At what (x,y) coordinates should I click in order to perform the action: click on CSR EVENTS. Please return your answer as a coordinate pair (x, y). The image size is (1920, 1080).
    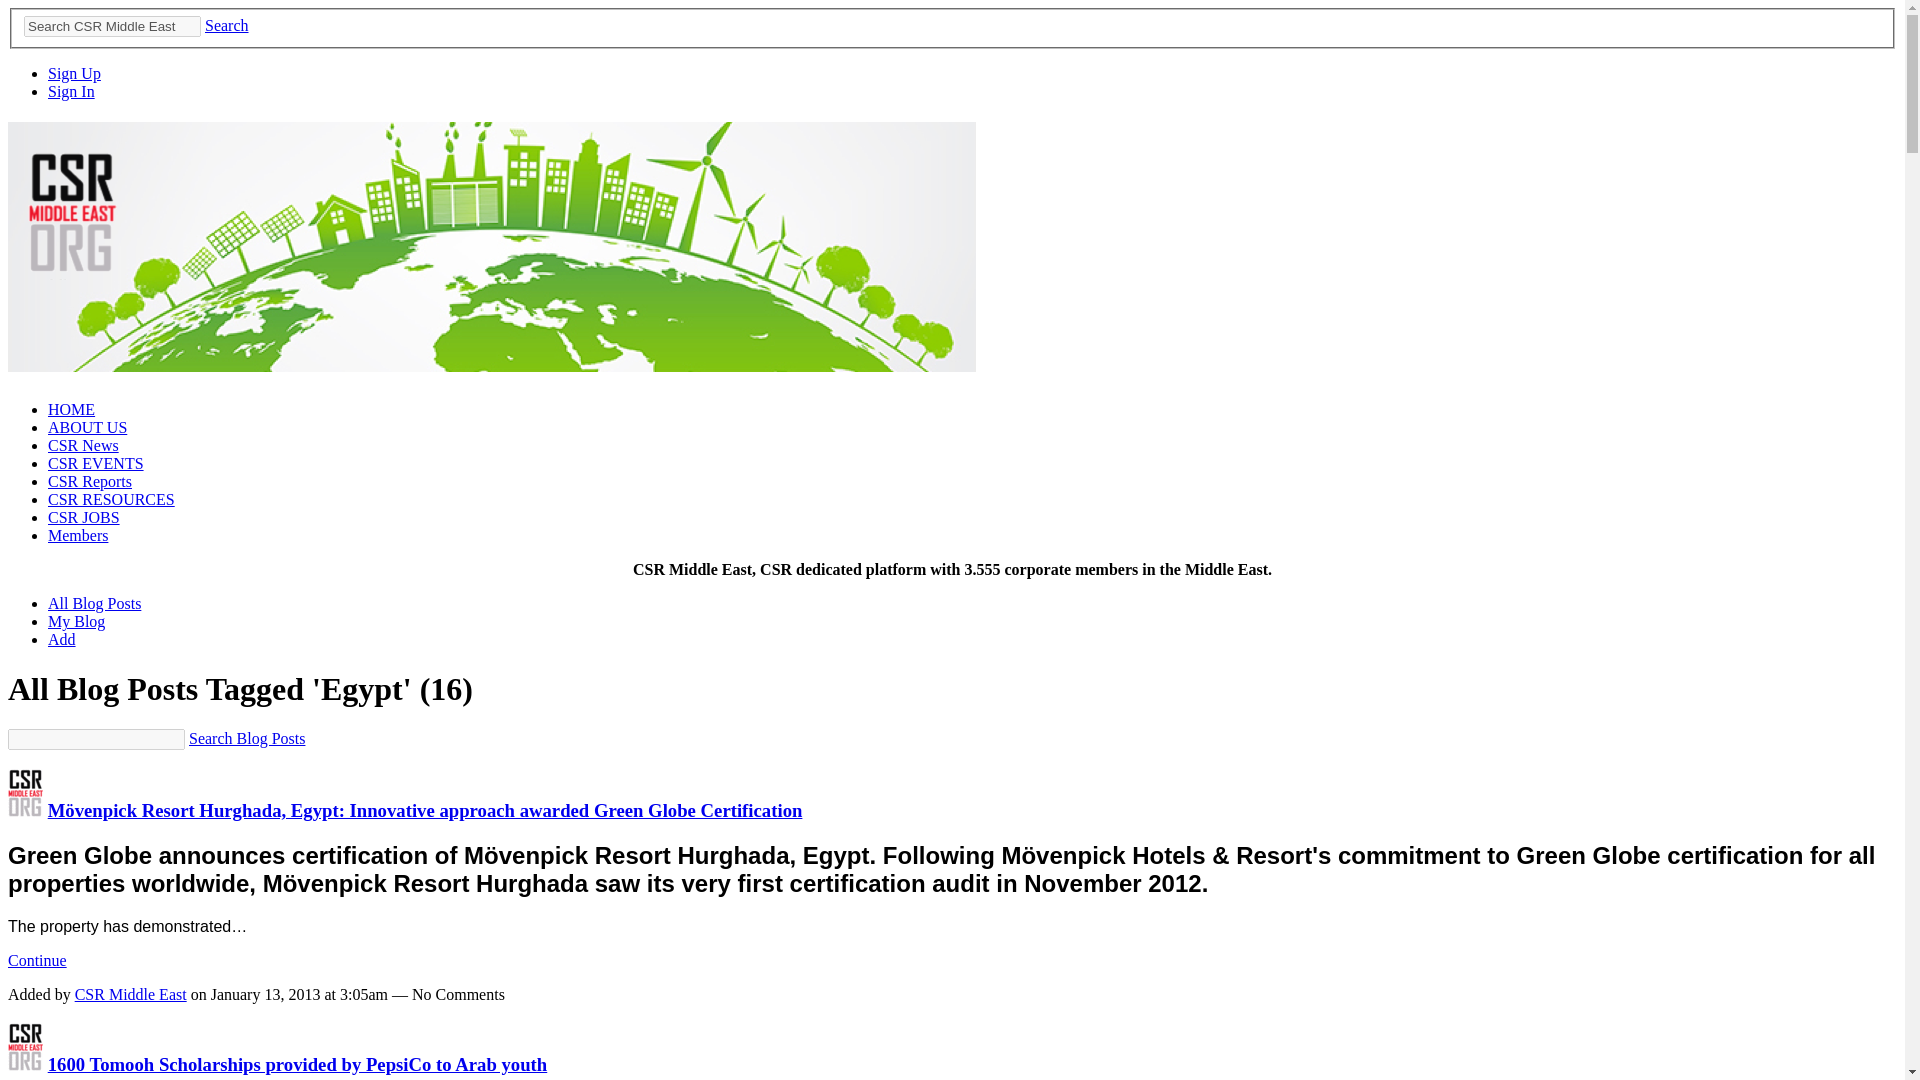
    Looking at the image, I should click on (96, 462).